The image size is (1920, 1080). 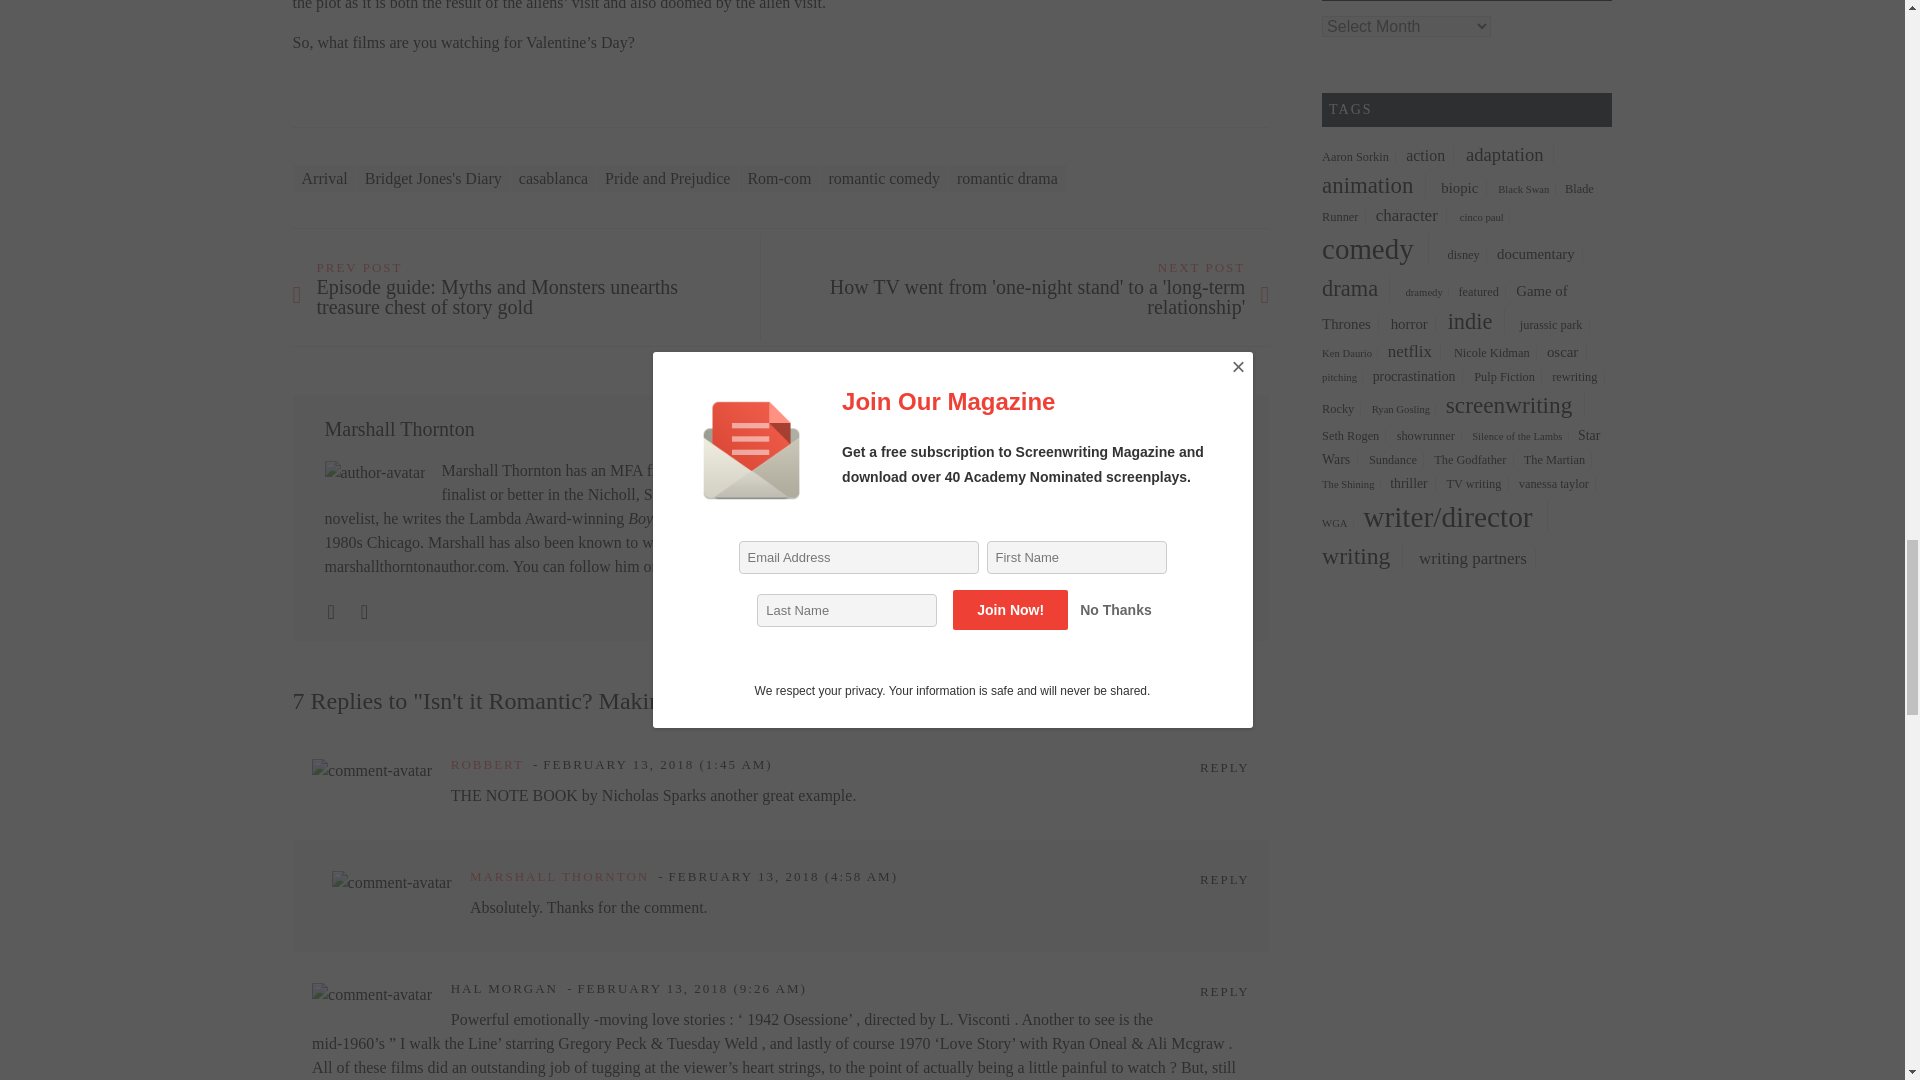 I want to click on marshallthorntonauthor.com, so click(x=414, y=566).